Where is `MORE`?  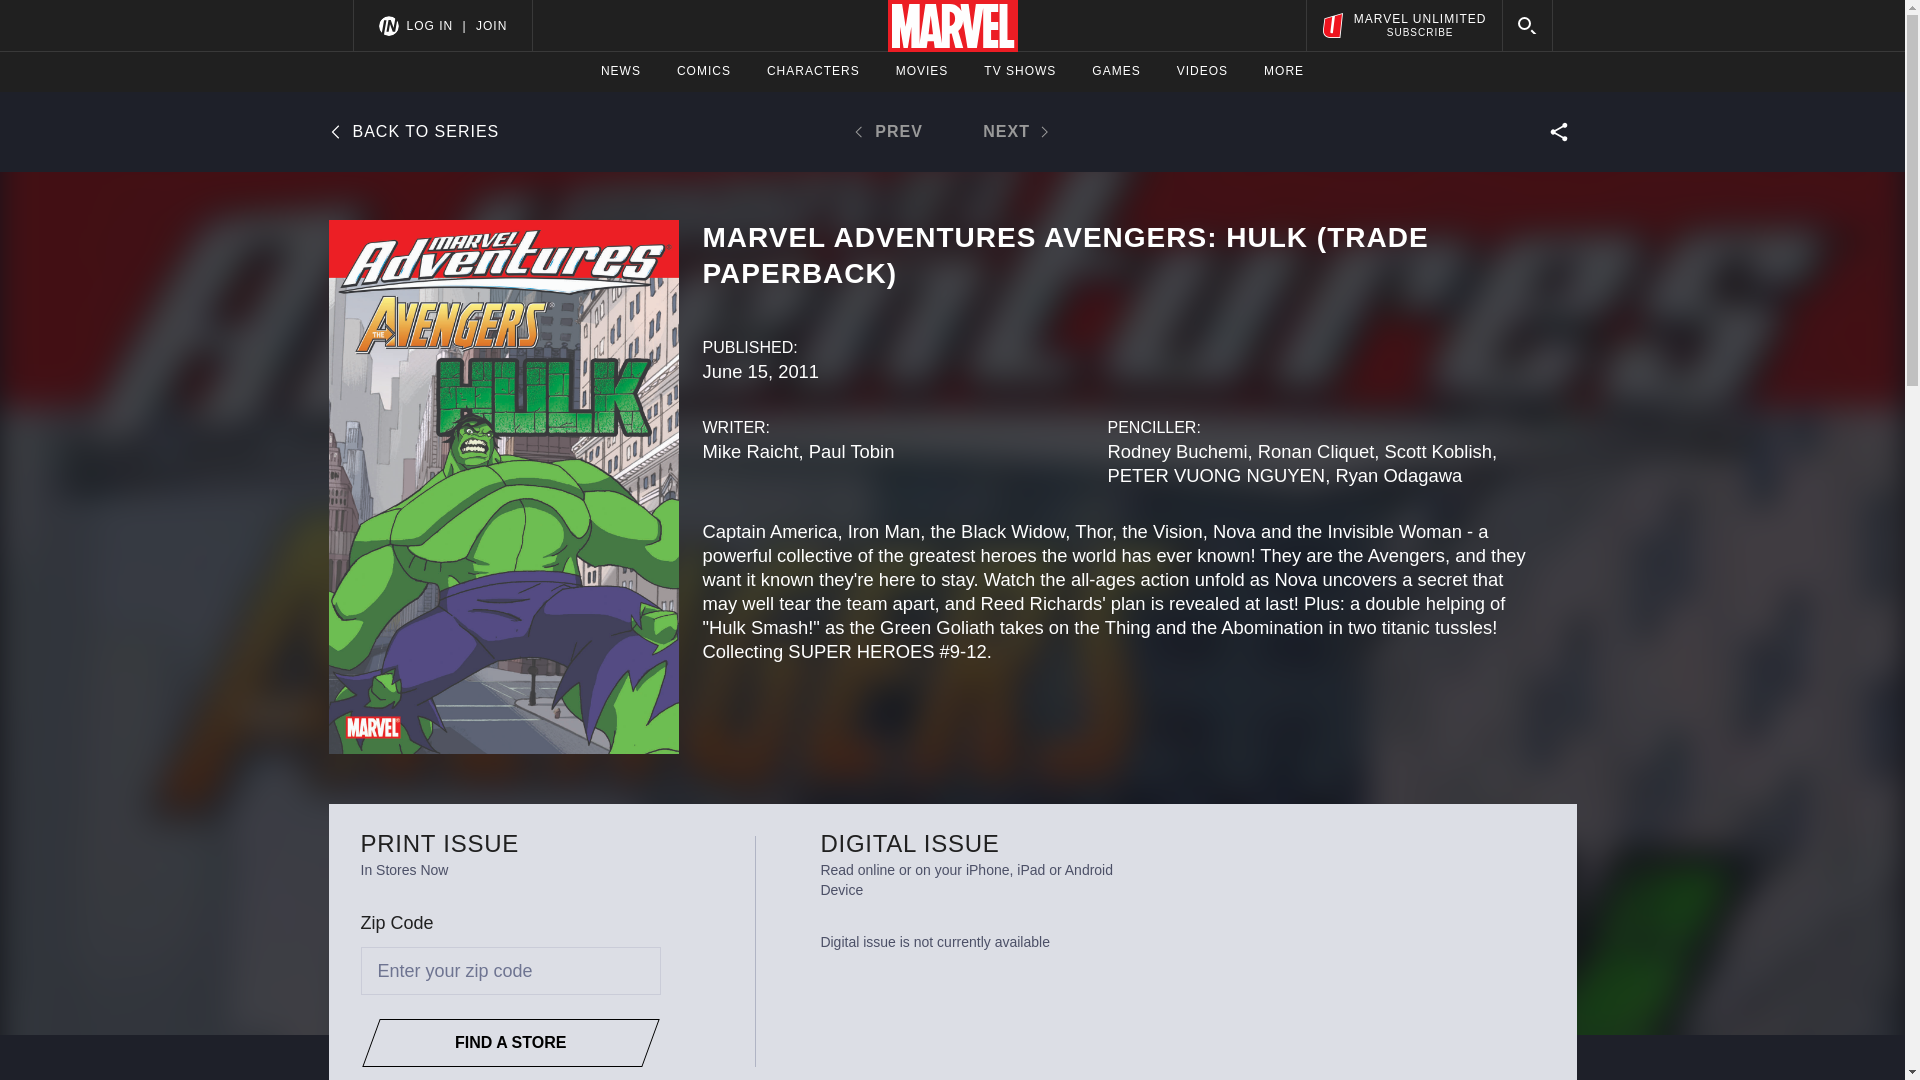
MORE is located at coordinates (1283, 71).